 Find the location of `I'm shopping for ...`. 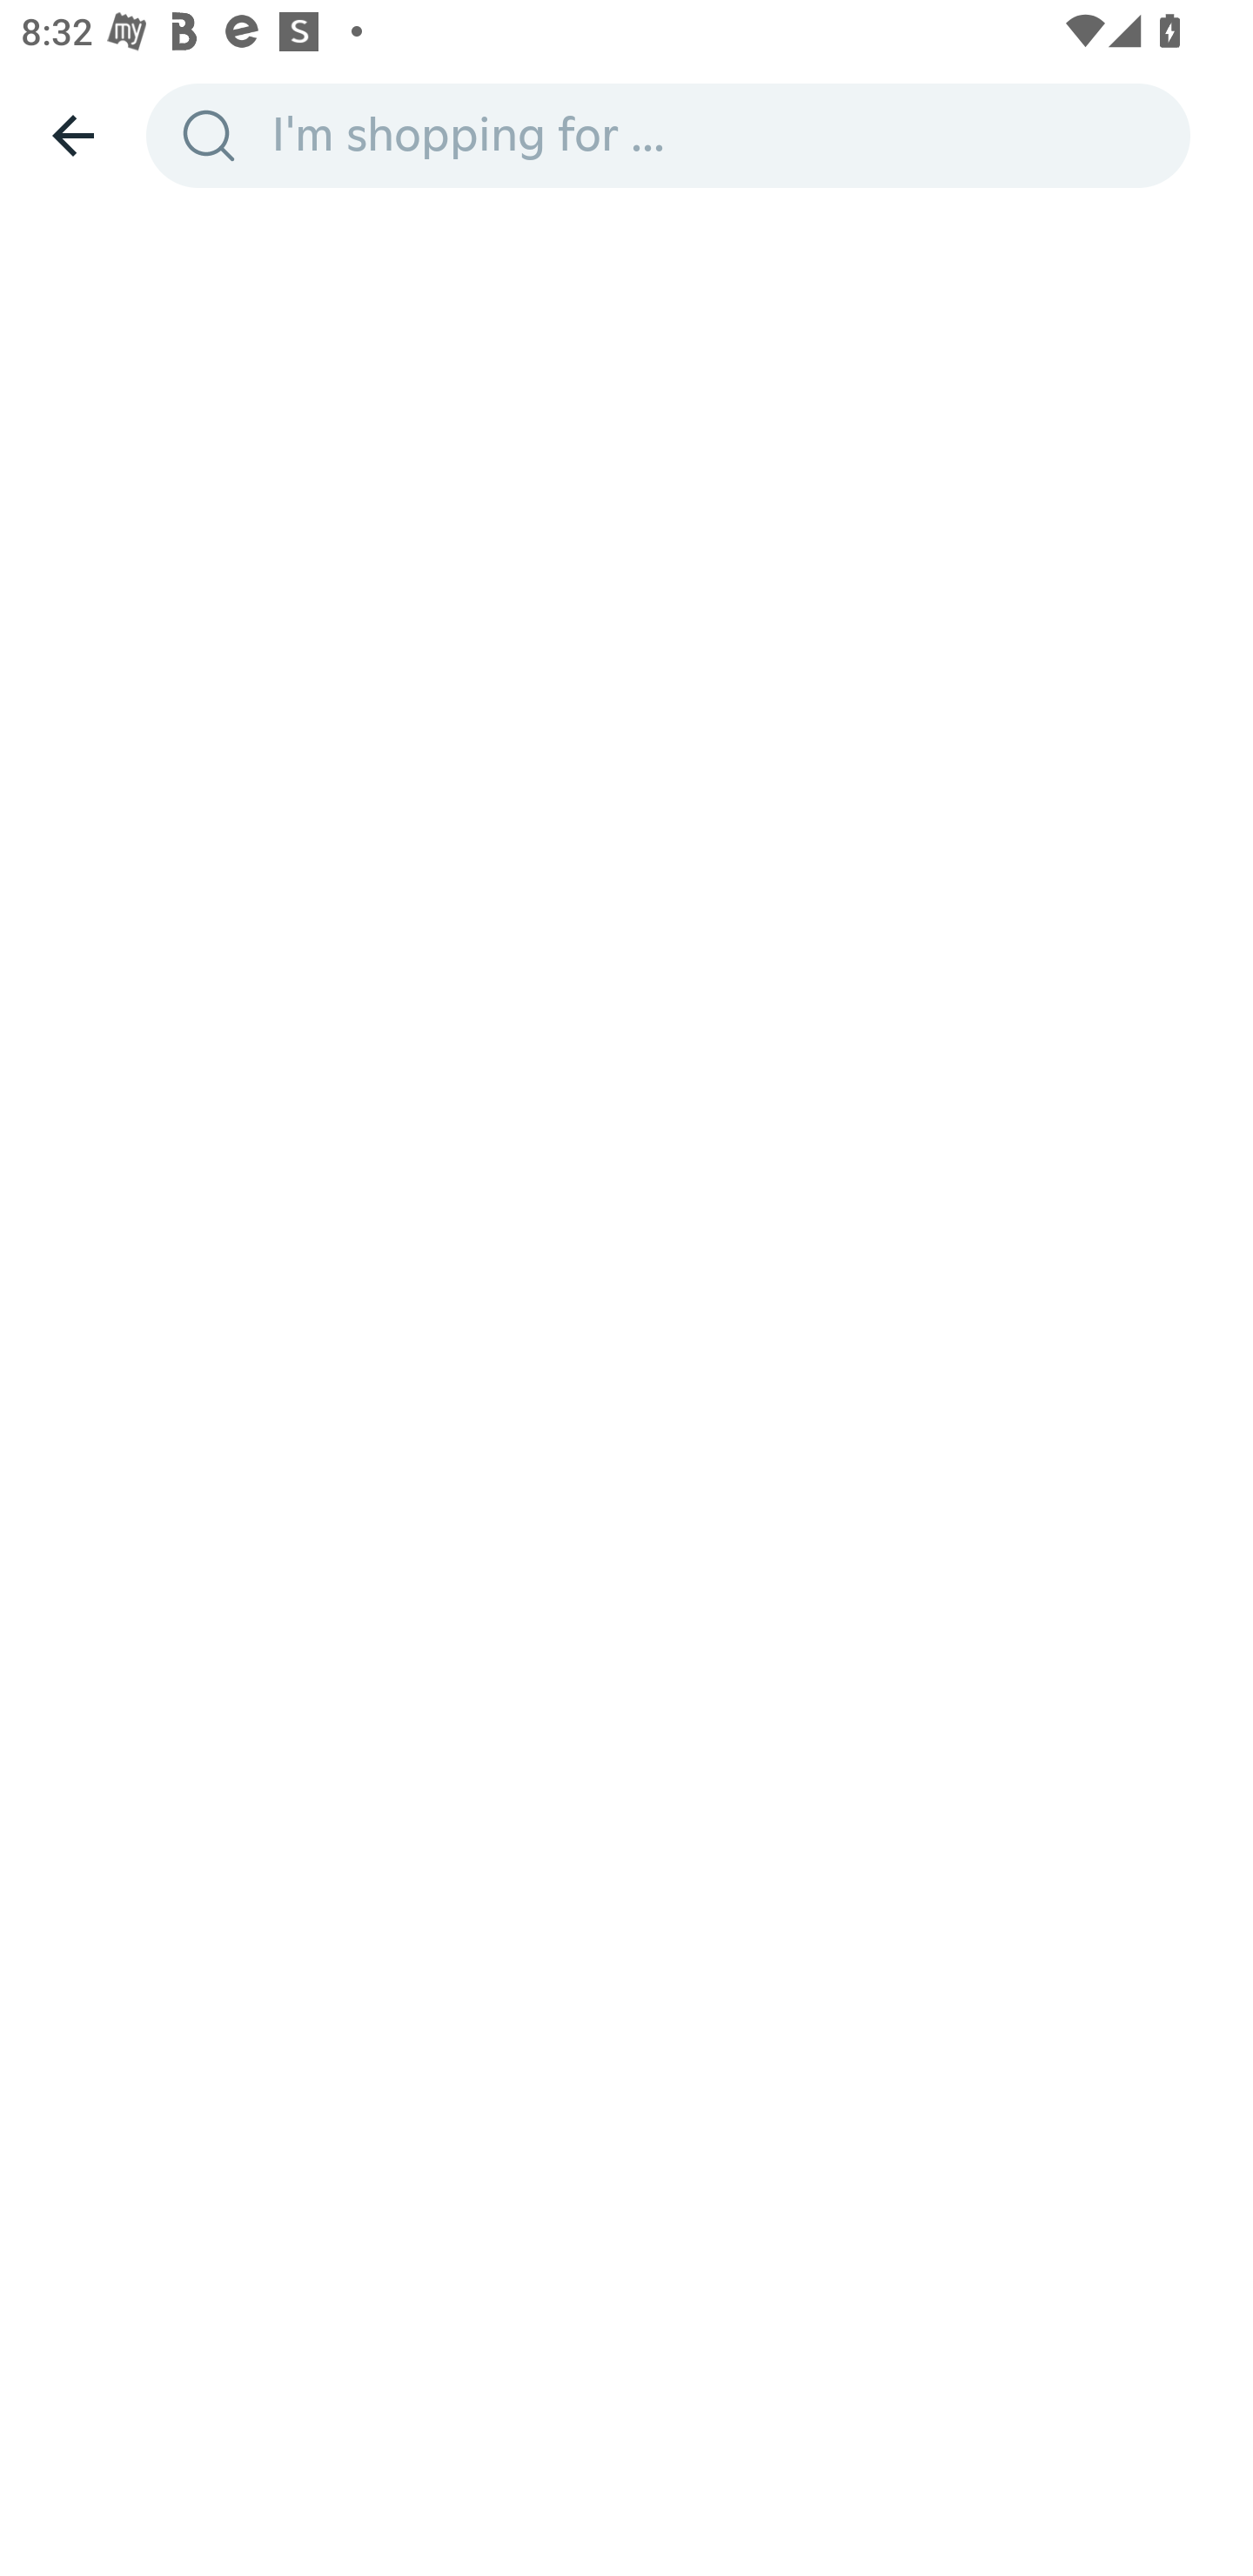

I'm shopping for ... is located at coordinates (720, 134).